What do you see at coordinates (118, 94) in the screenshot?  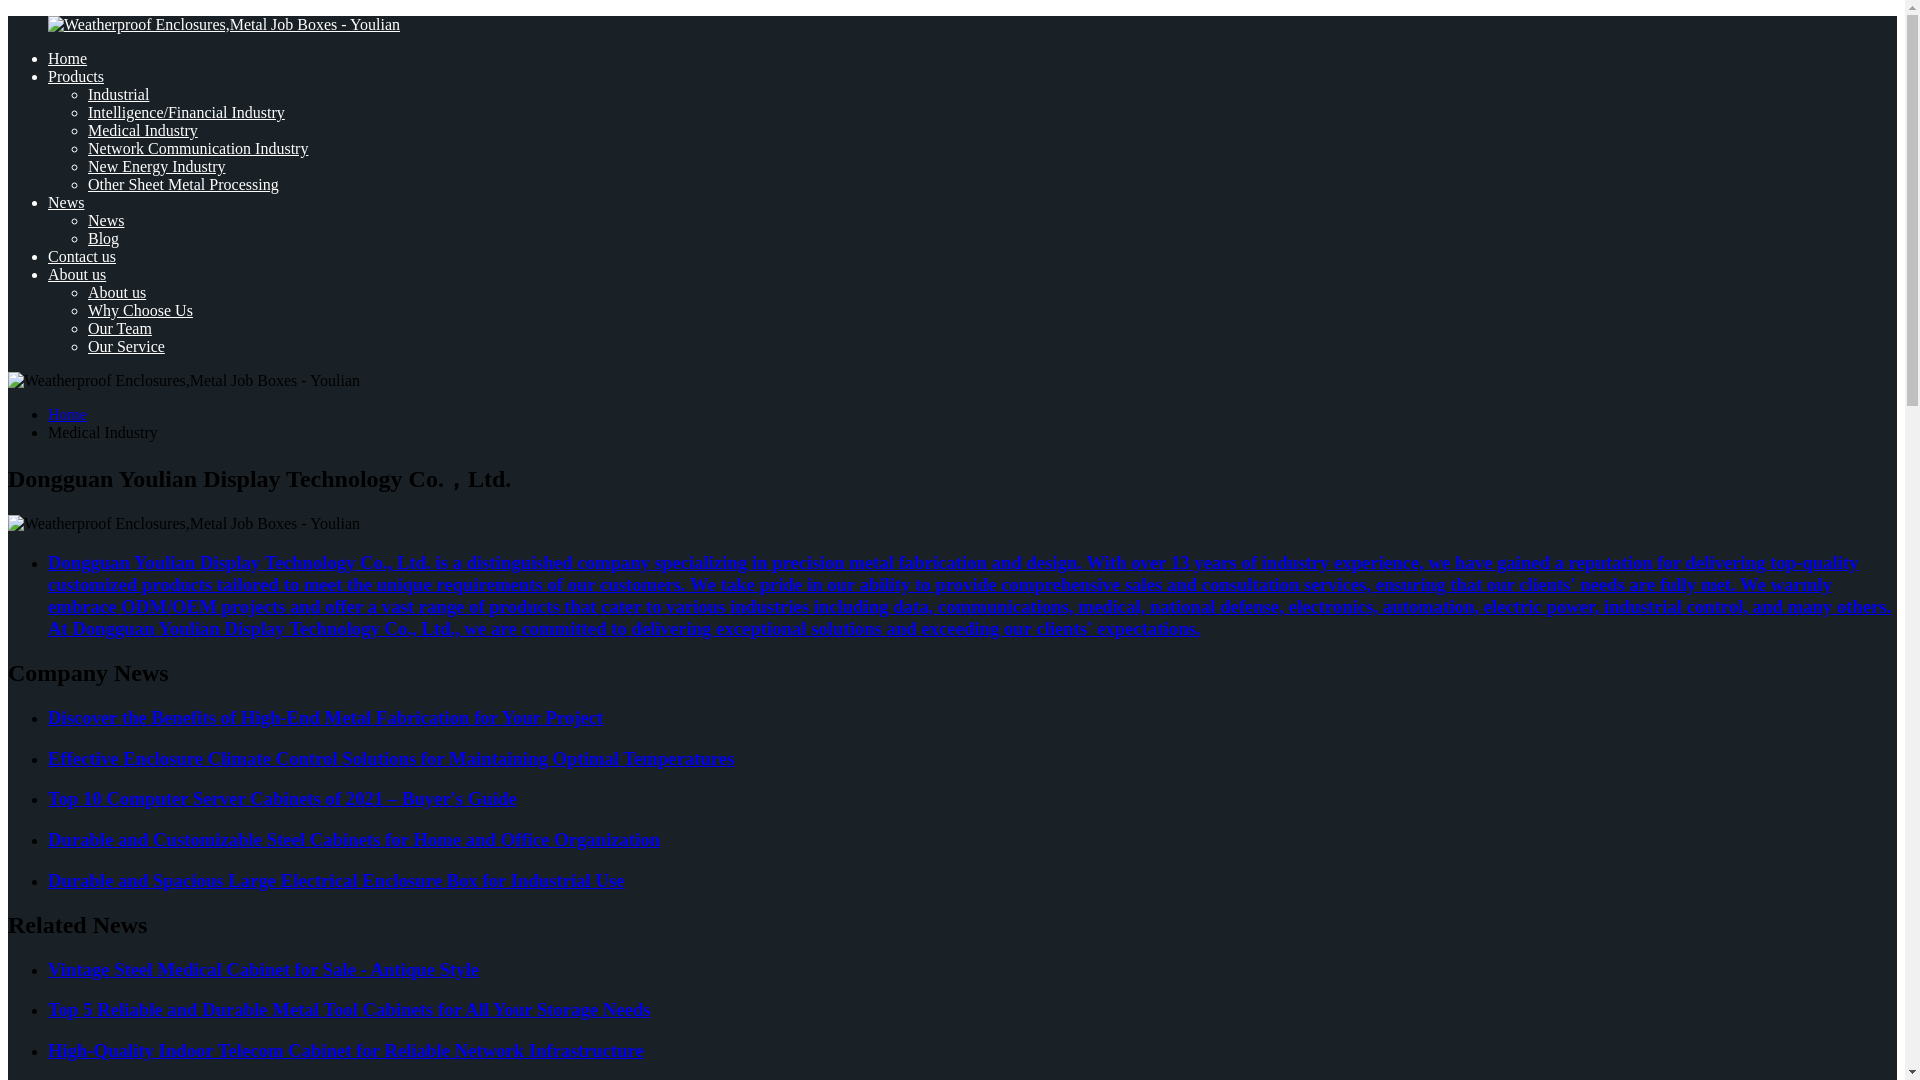 I see `Industrial` at bounding box center [118, 94].